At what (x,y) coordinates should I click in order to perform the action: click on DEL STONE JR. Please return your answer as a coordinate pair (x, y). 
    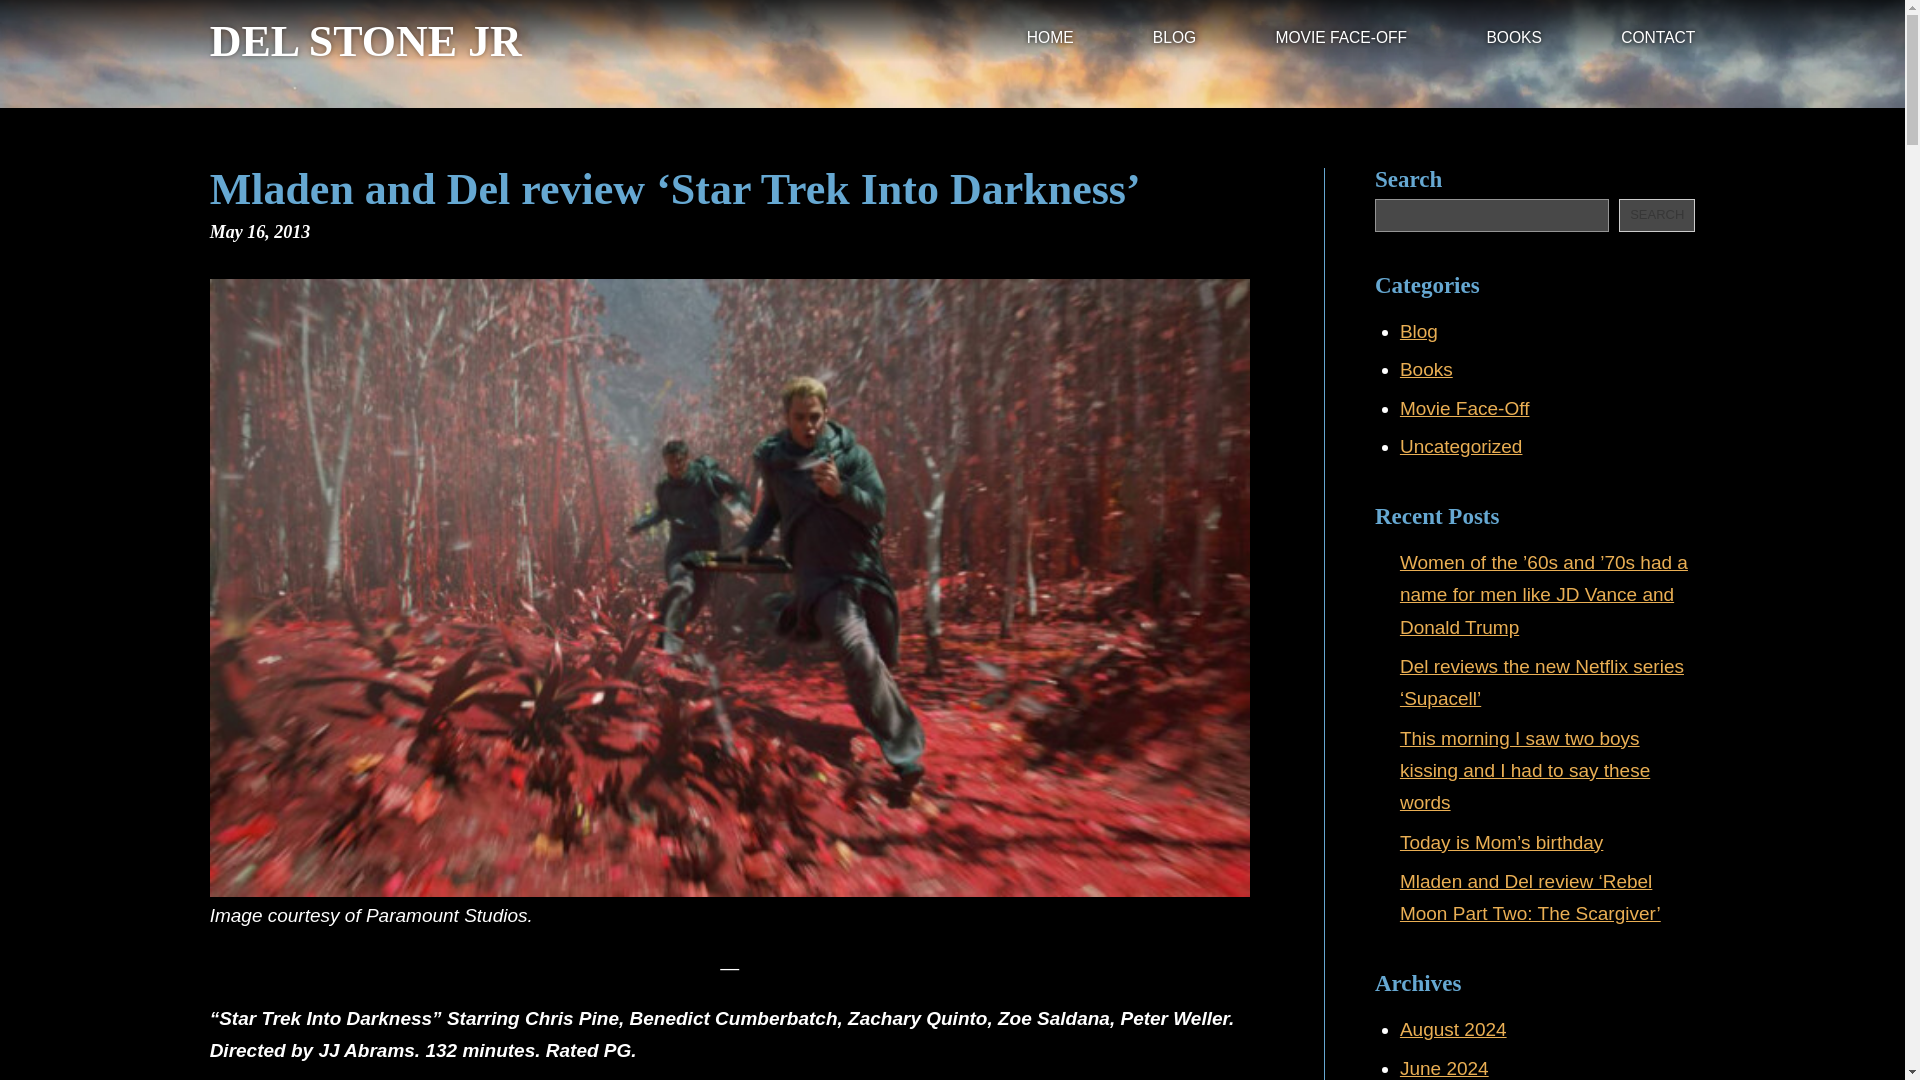
    Looking at the image, I should click on (366, 42).